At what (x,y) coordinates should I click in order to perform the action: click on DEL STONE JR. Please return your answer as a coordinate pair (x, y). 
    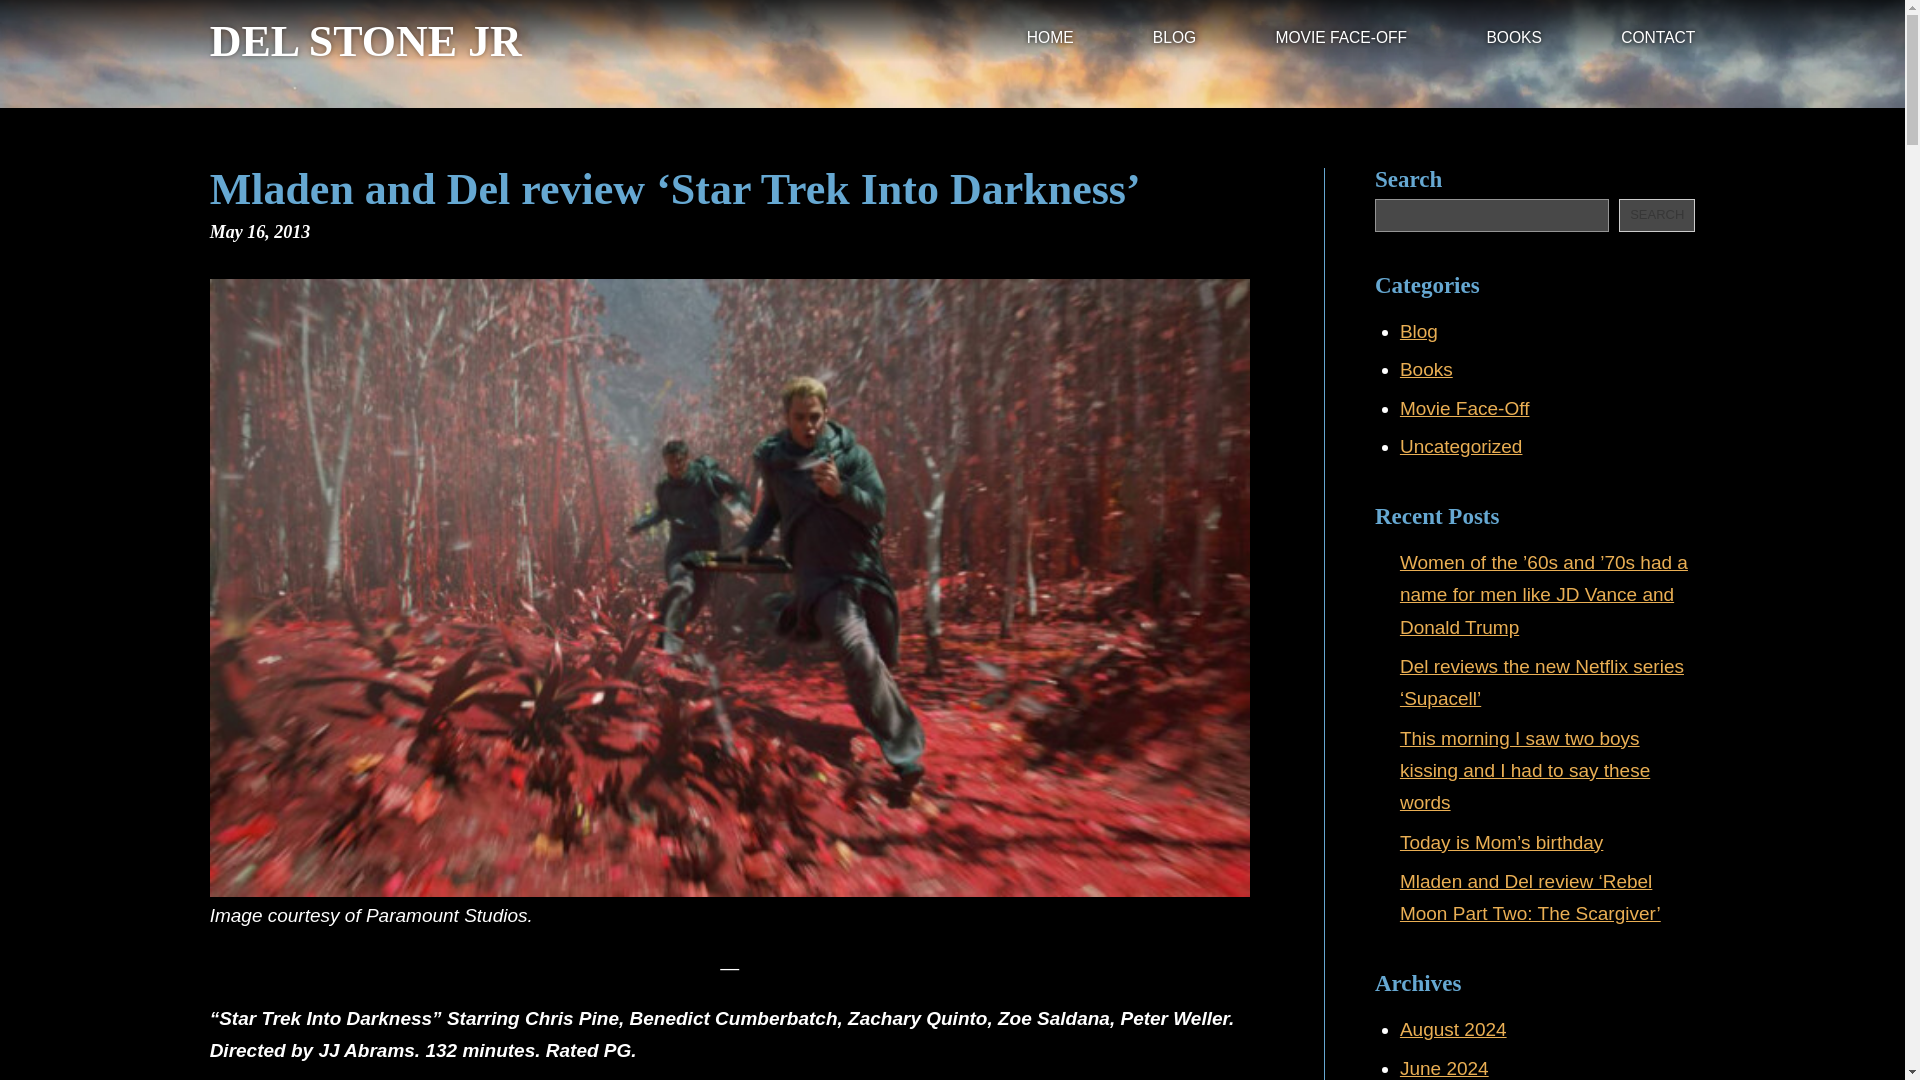
    Looking at the image, I should click on (366, 42).